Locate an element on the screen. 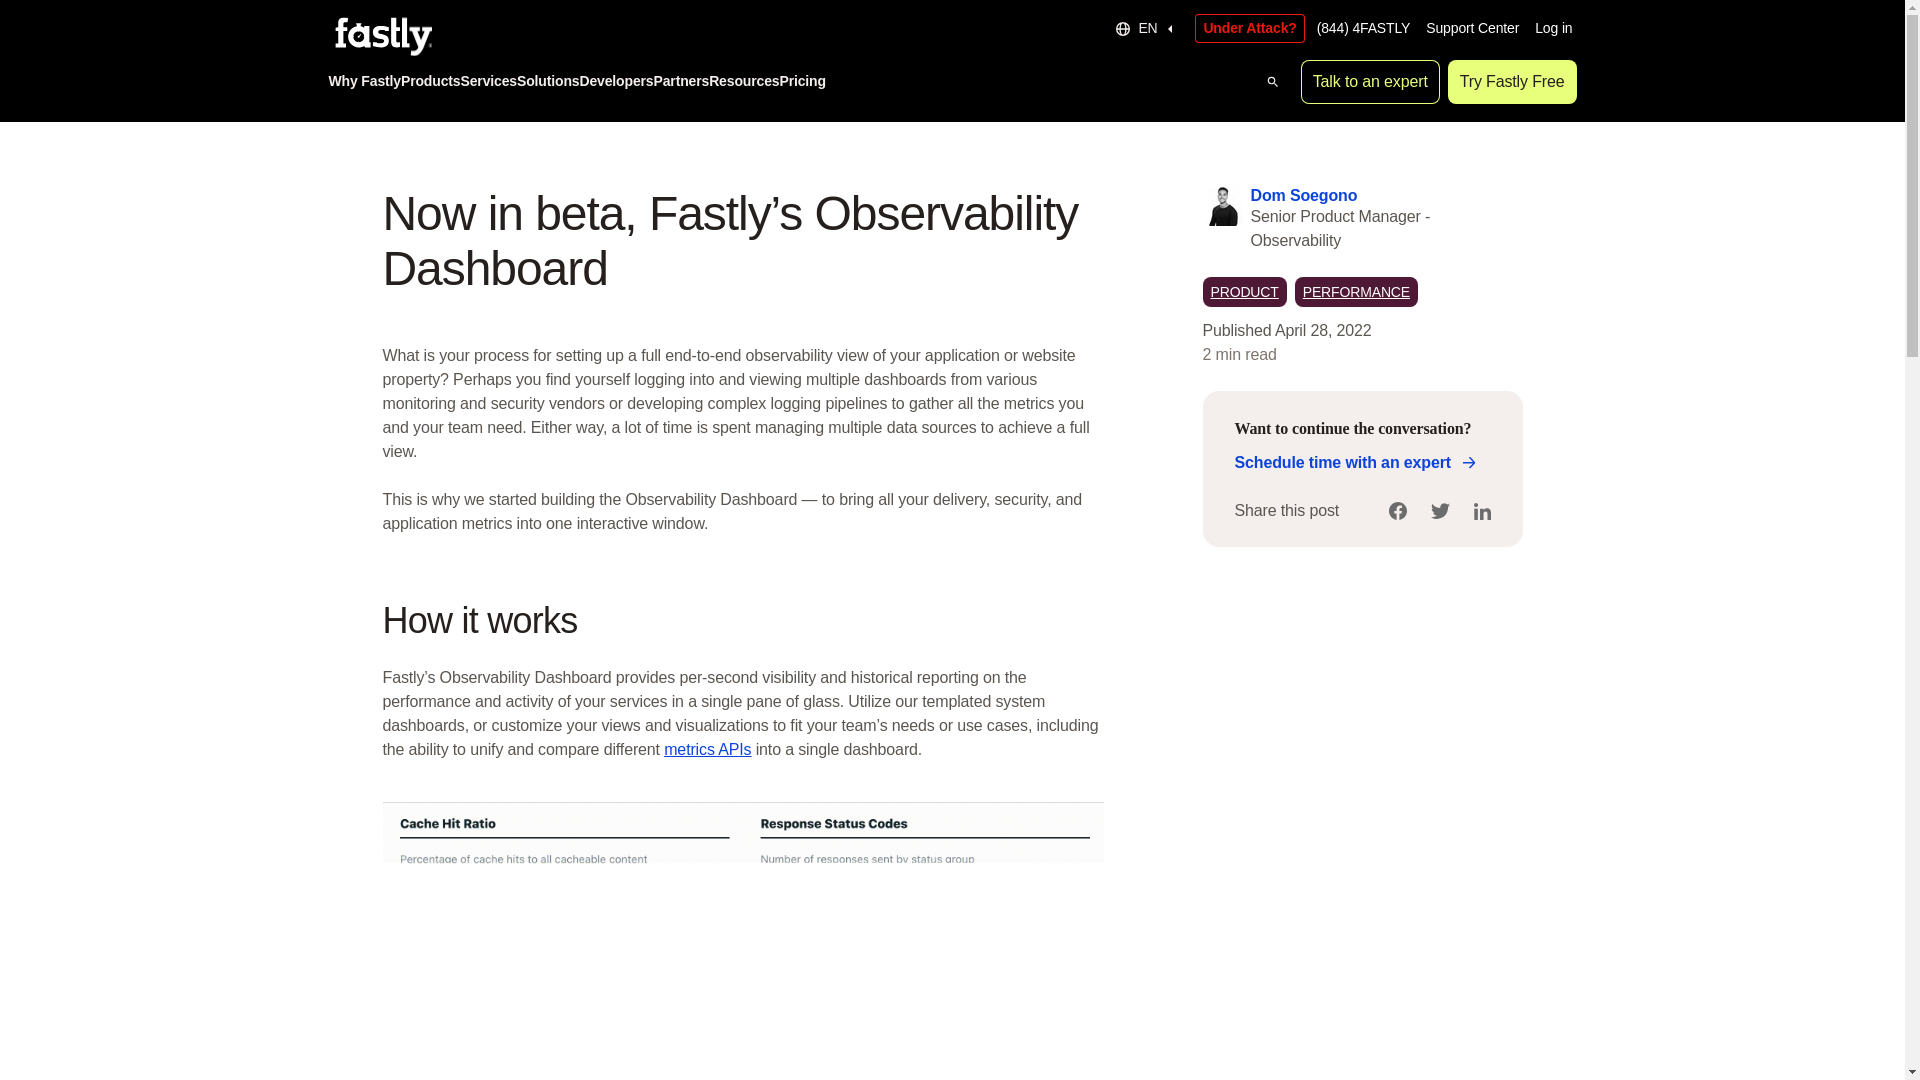 The image size is (1920, 1080). Why Fastly is located at coordinates (364, 82).